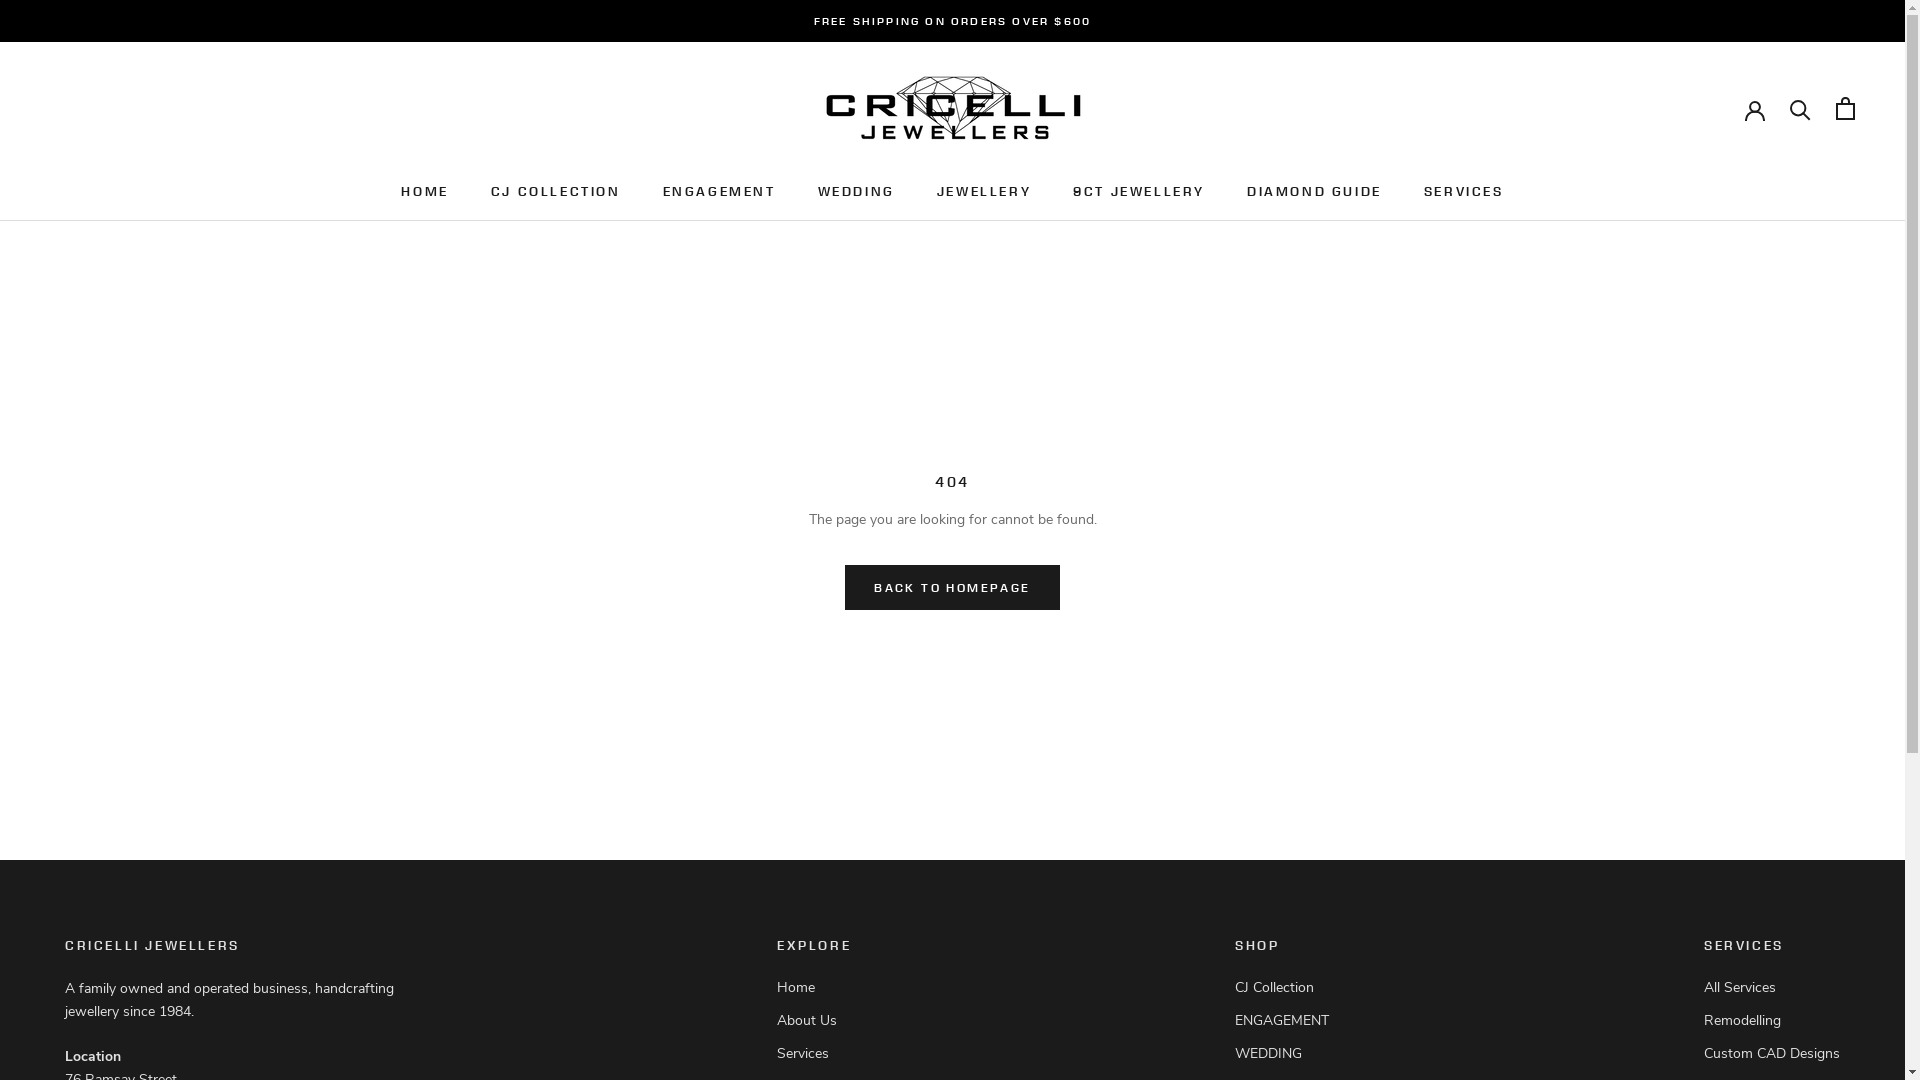 Image resolution: width=1920 pixels, height=1080 pixels. Describe the element at coordinates (1288, 1054) in the screenshot. I see `WEDDING` at that location.